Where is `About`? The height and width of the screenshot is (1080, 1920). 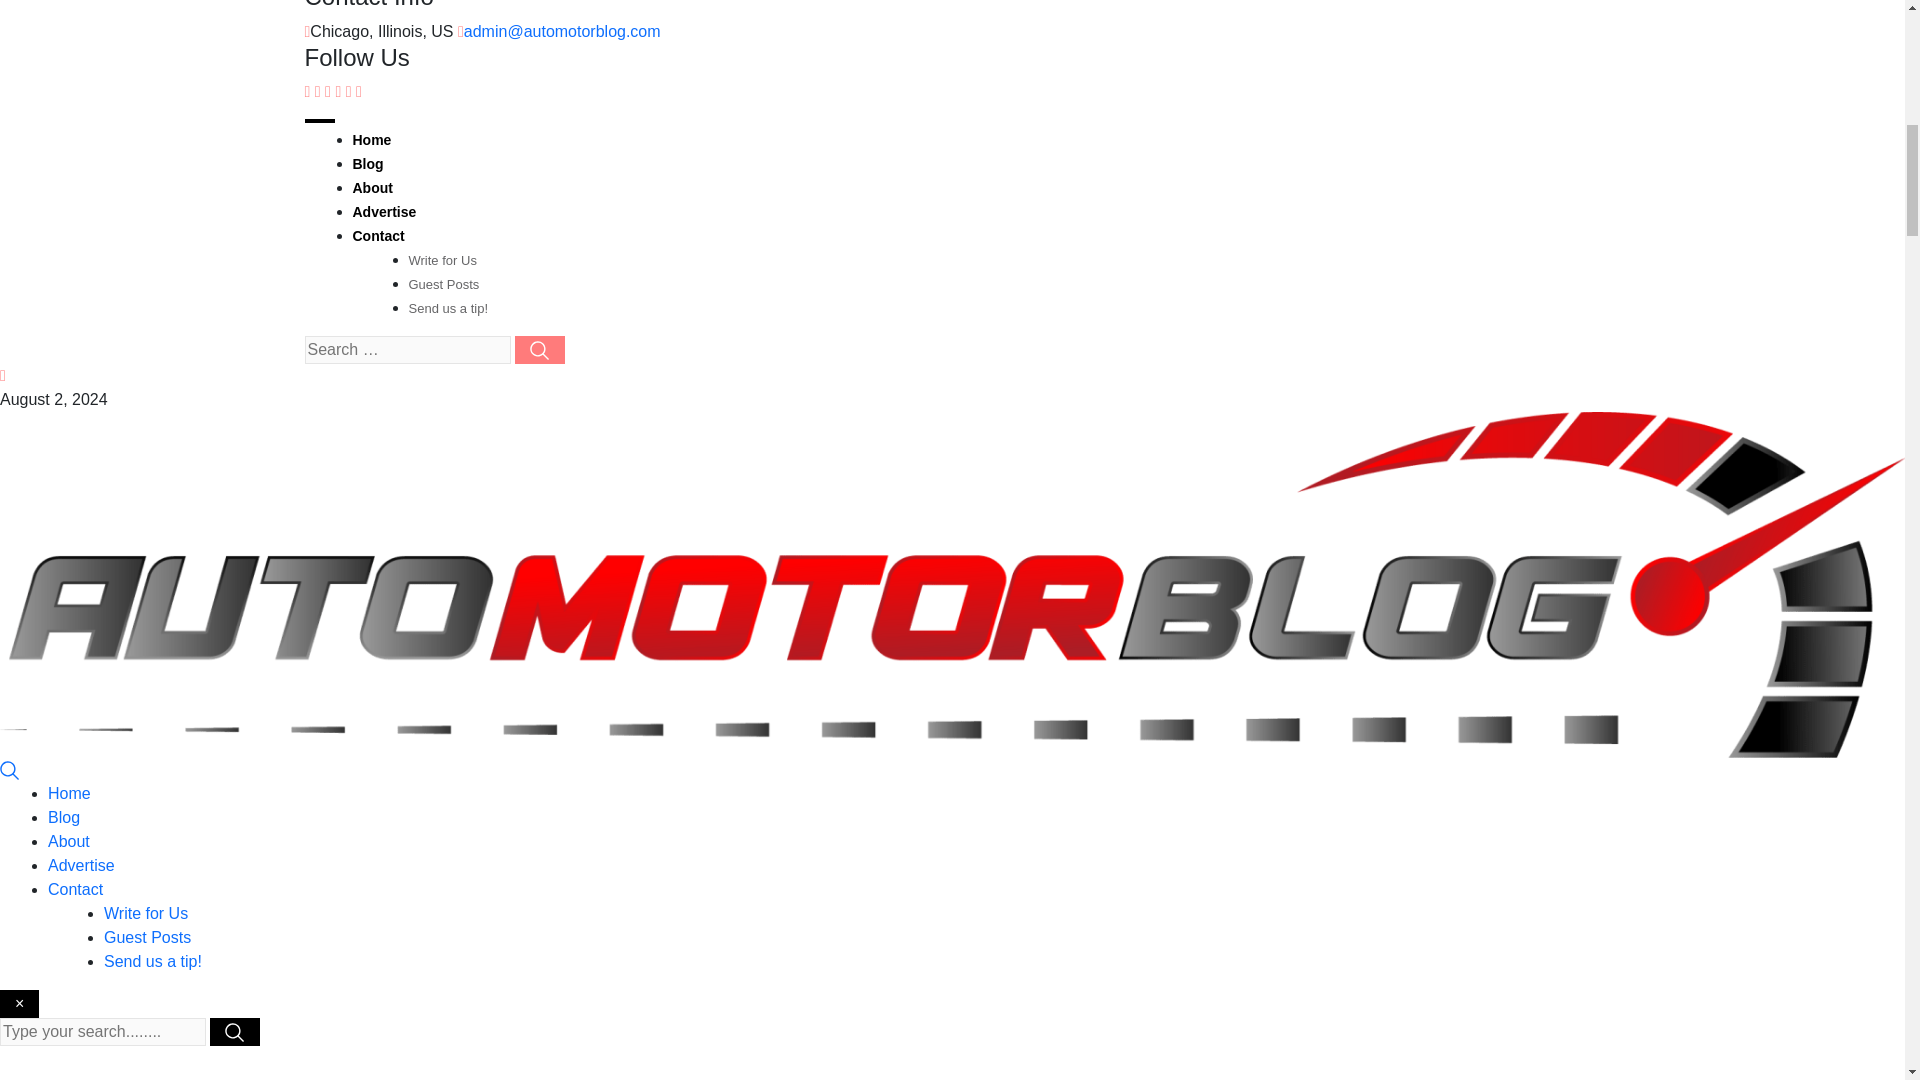
About is located at coordinates (371, 188).